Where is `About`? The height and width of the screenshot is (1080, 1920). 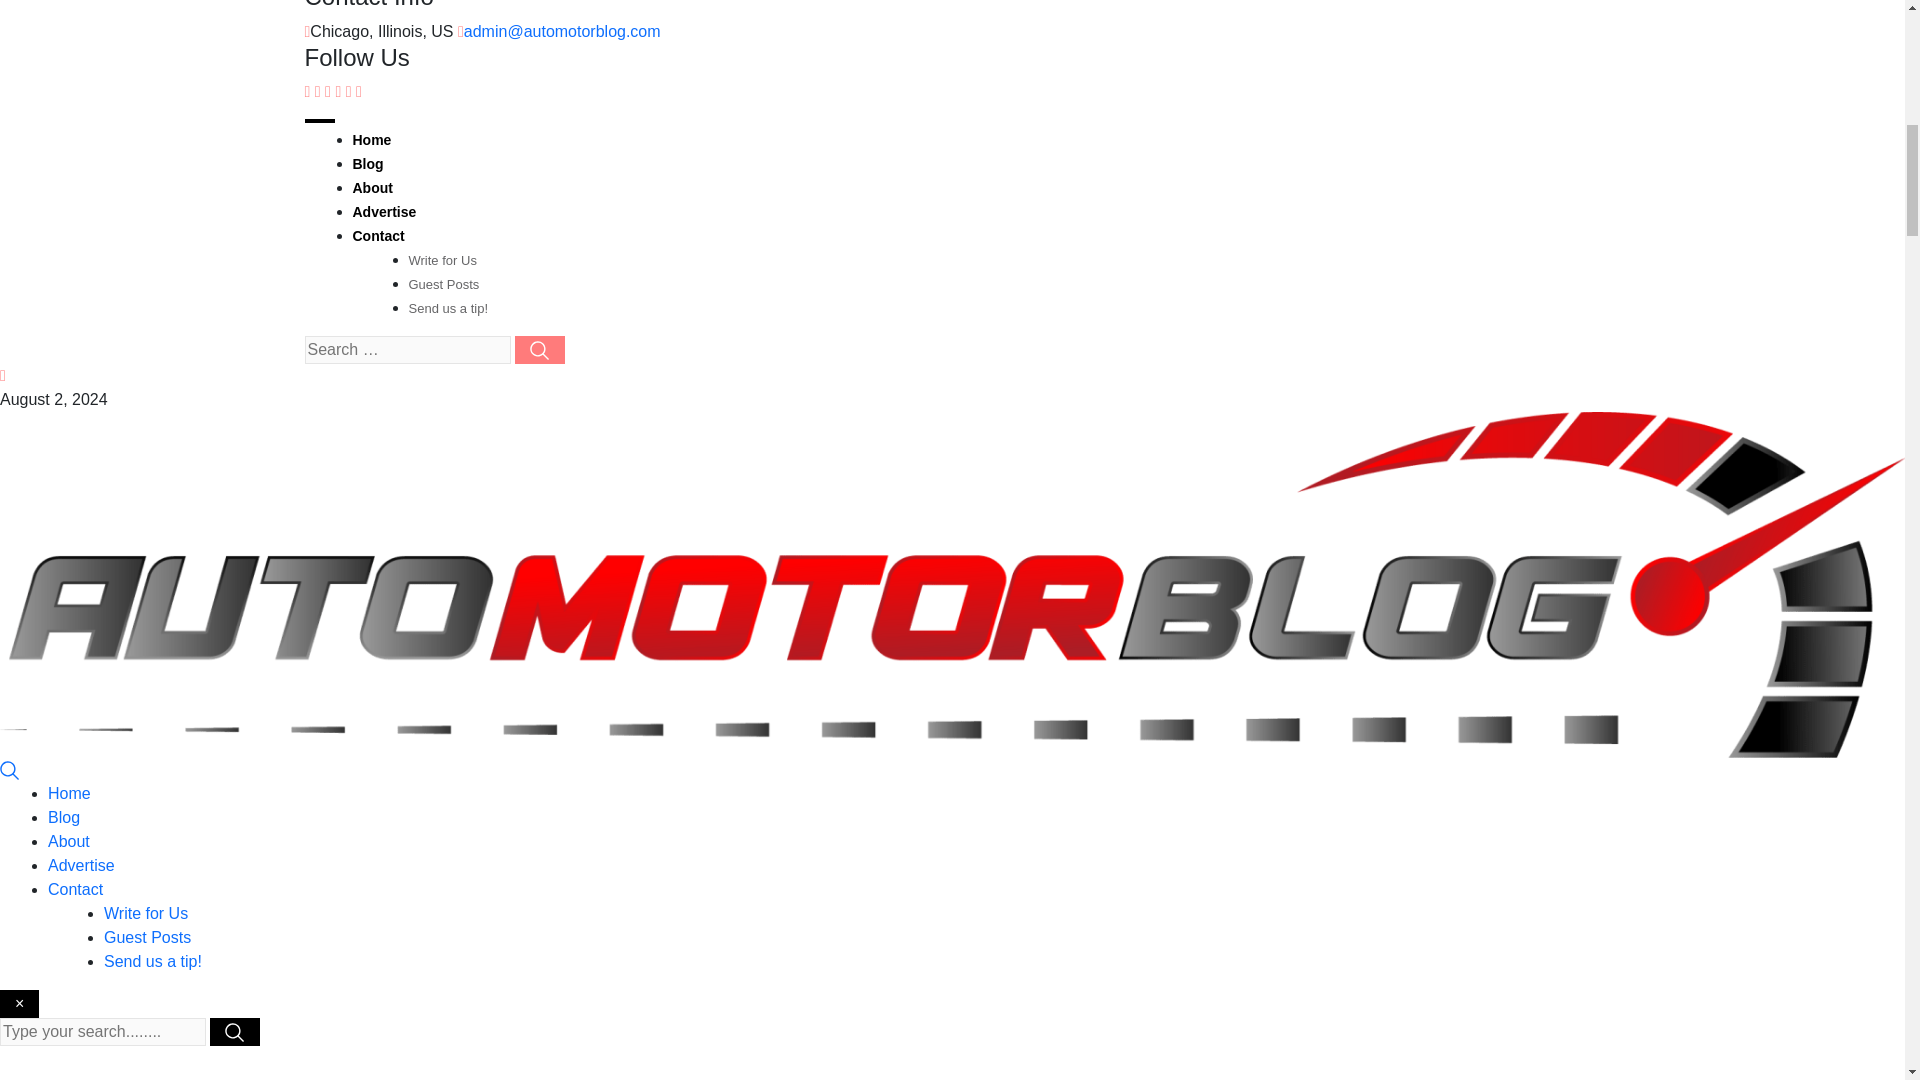
About is located at coordinates (371, 188).